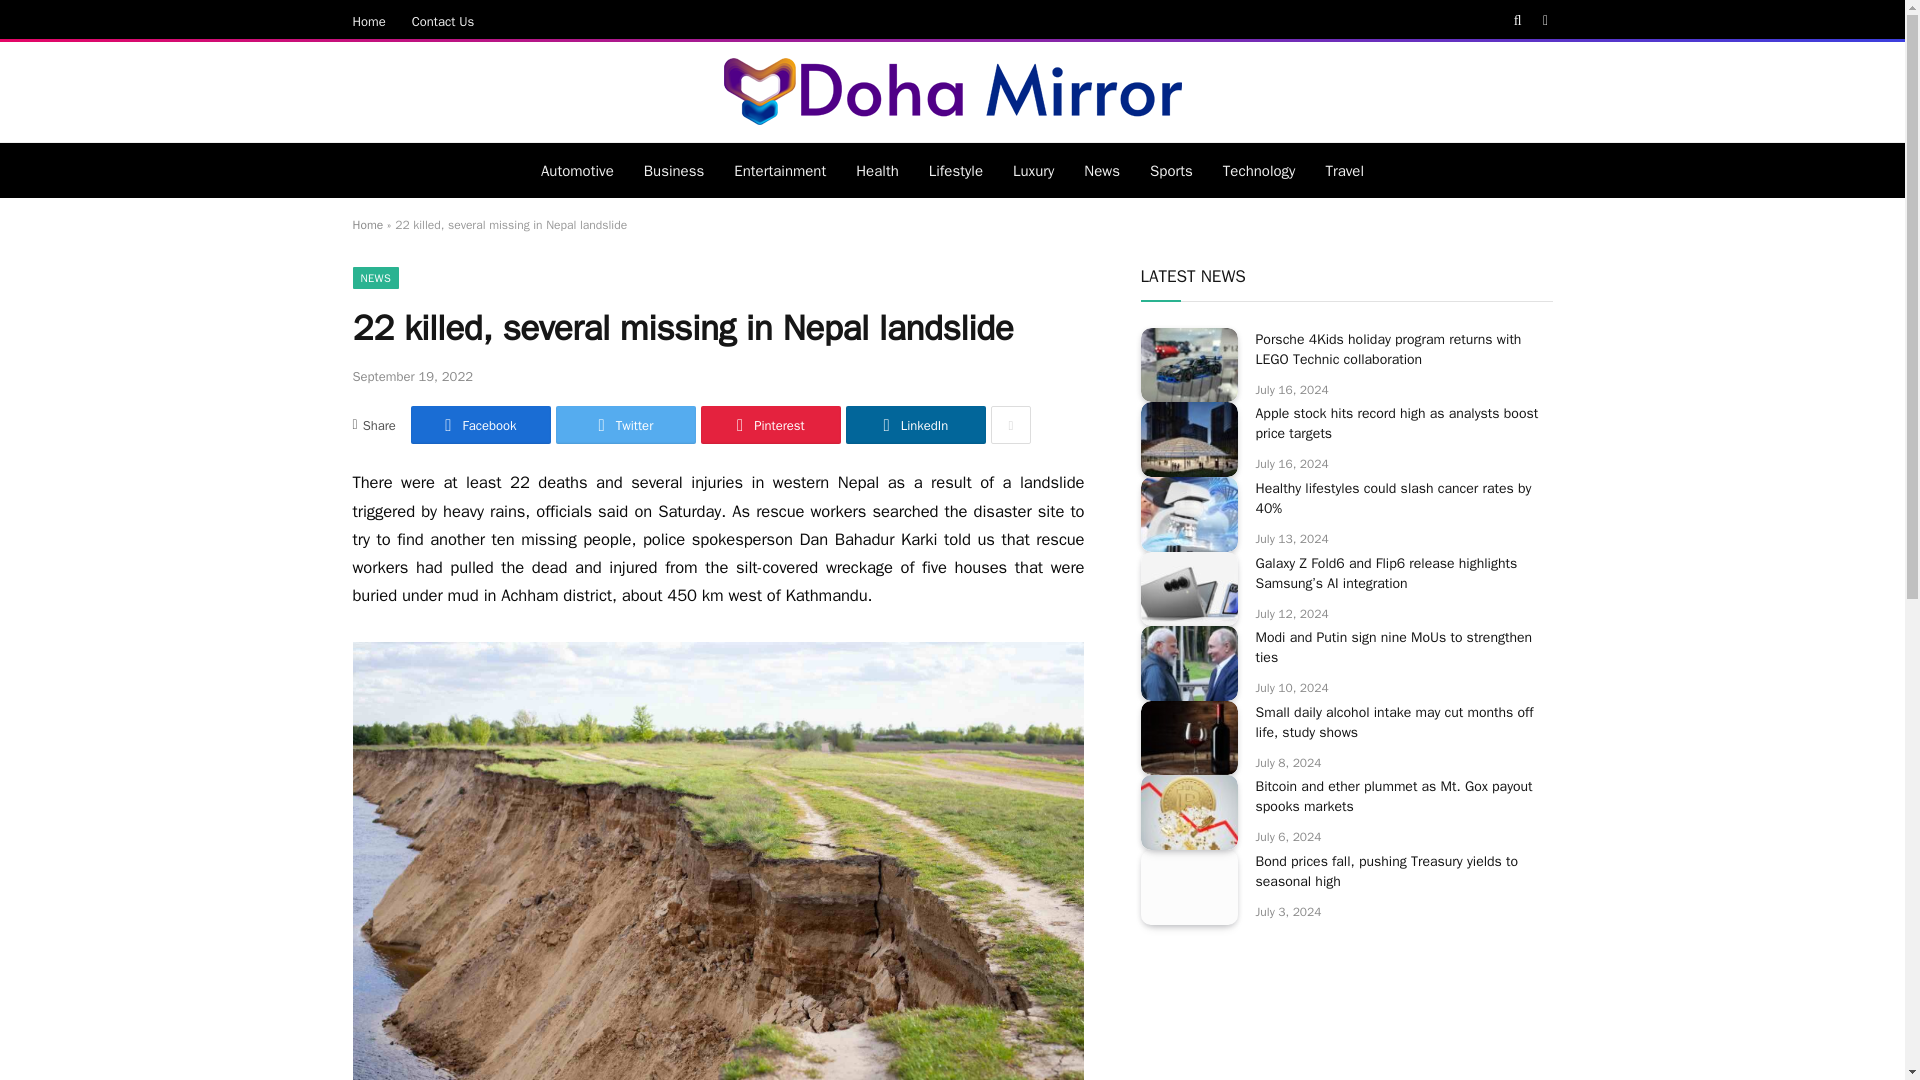 The image size is (1920, 1080). What do you see at coordinates (1544, 21) in the screenshot?
I see `Switch to Dark Design - easier on eyes.` at bounding box center [1544, 21].